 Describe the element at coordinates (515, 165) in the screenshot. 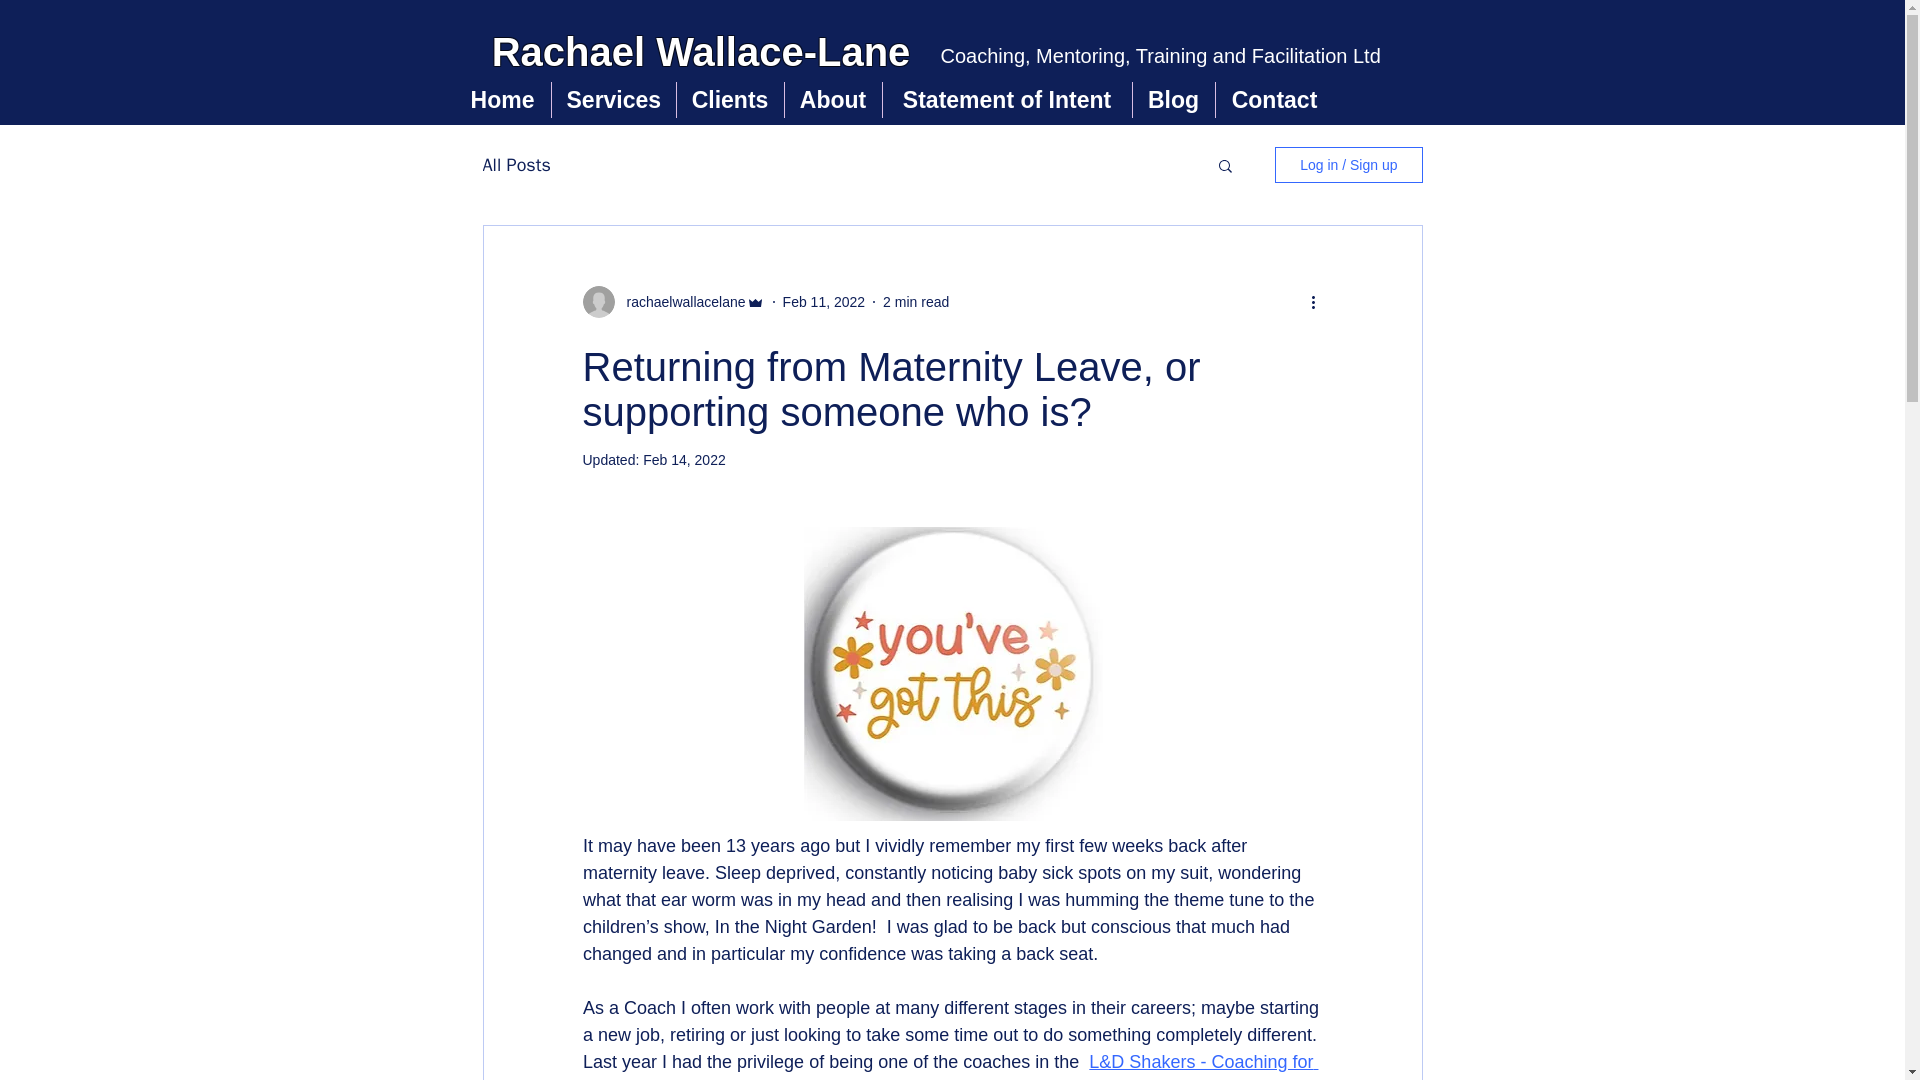

I see `All Posts` at that location.